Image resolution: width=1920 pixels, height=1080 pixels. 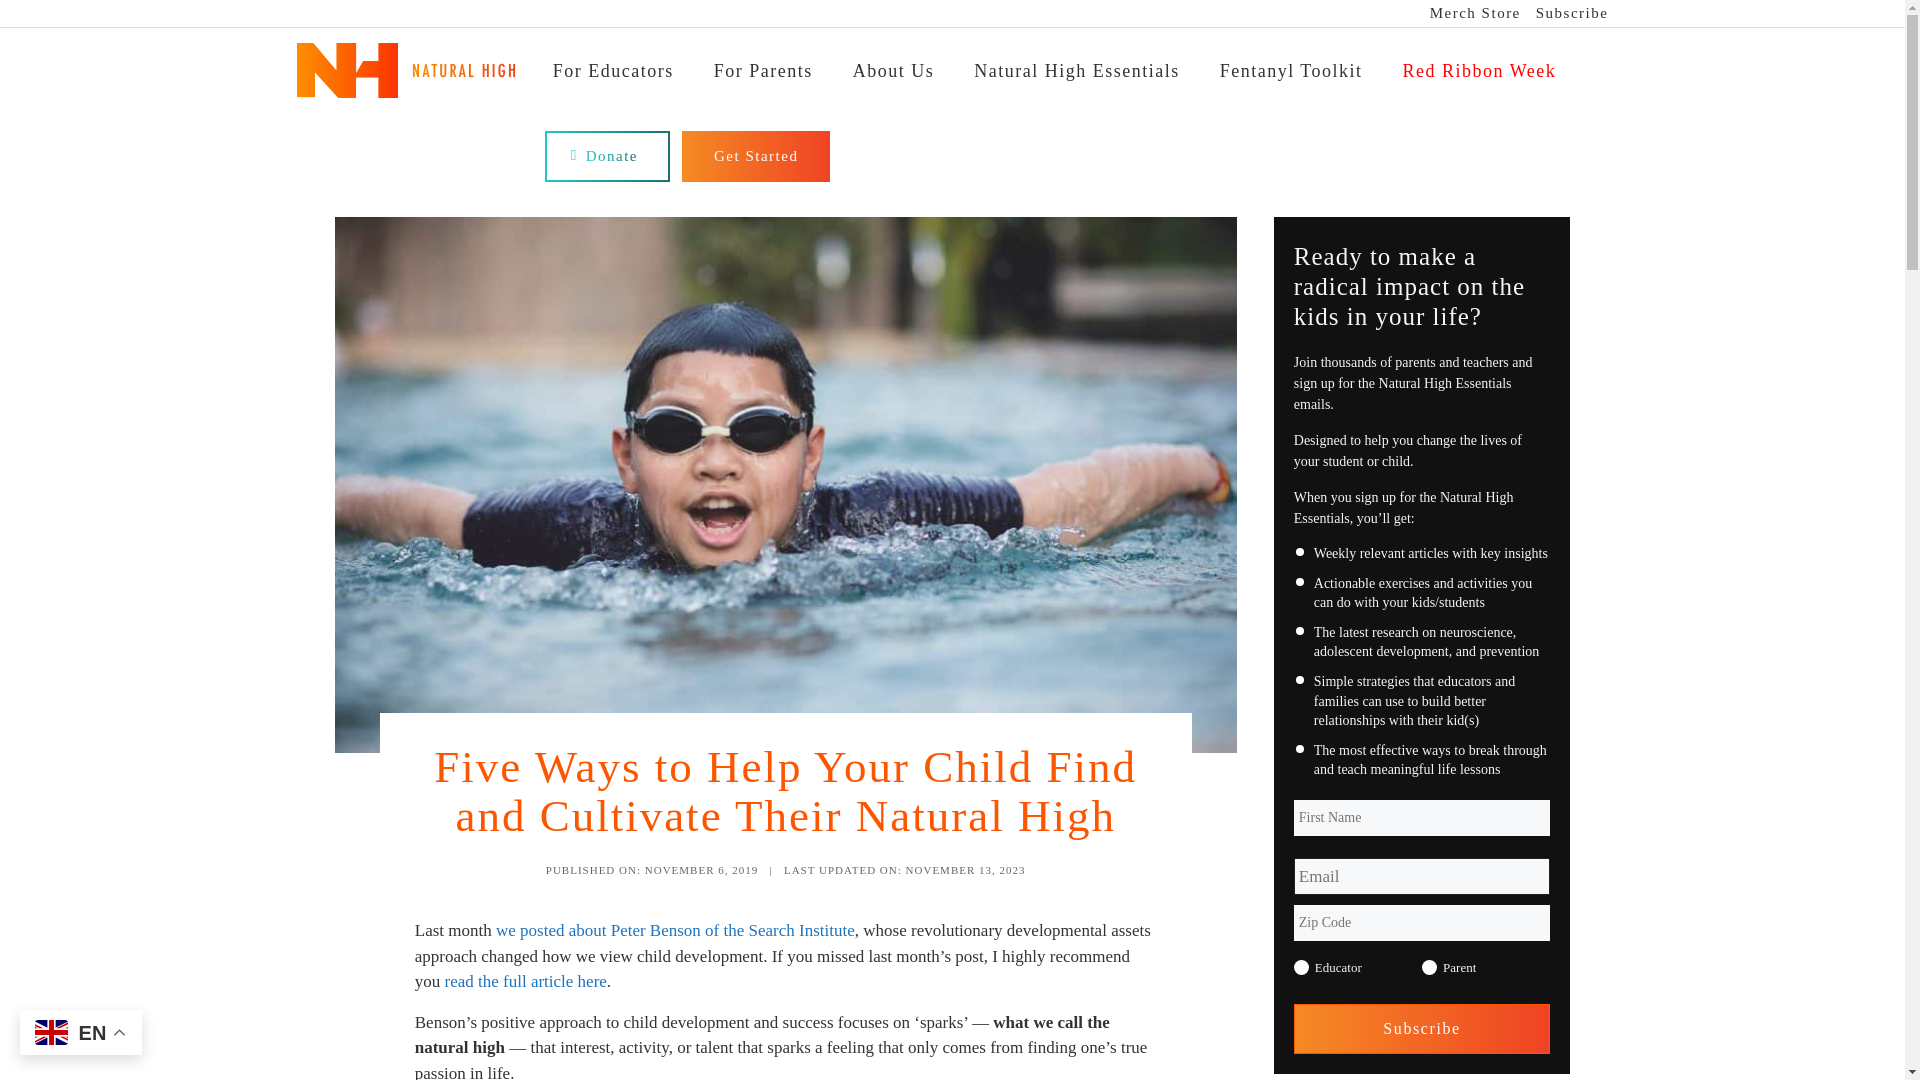 What do you see at coordinates (763, 78) in the screenshot?
I see `For Parents` at bounding box center [763, 78].